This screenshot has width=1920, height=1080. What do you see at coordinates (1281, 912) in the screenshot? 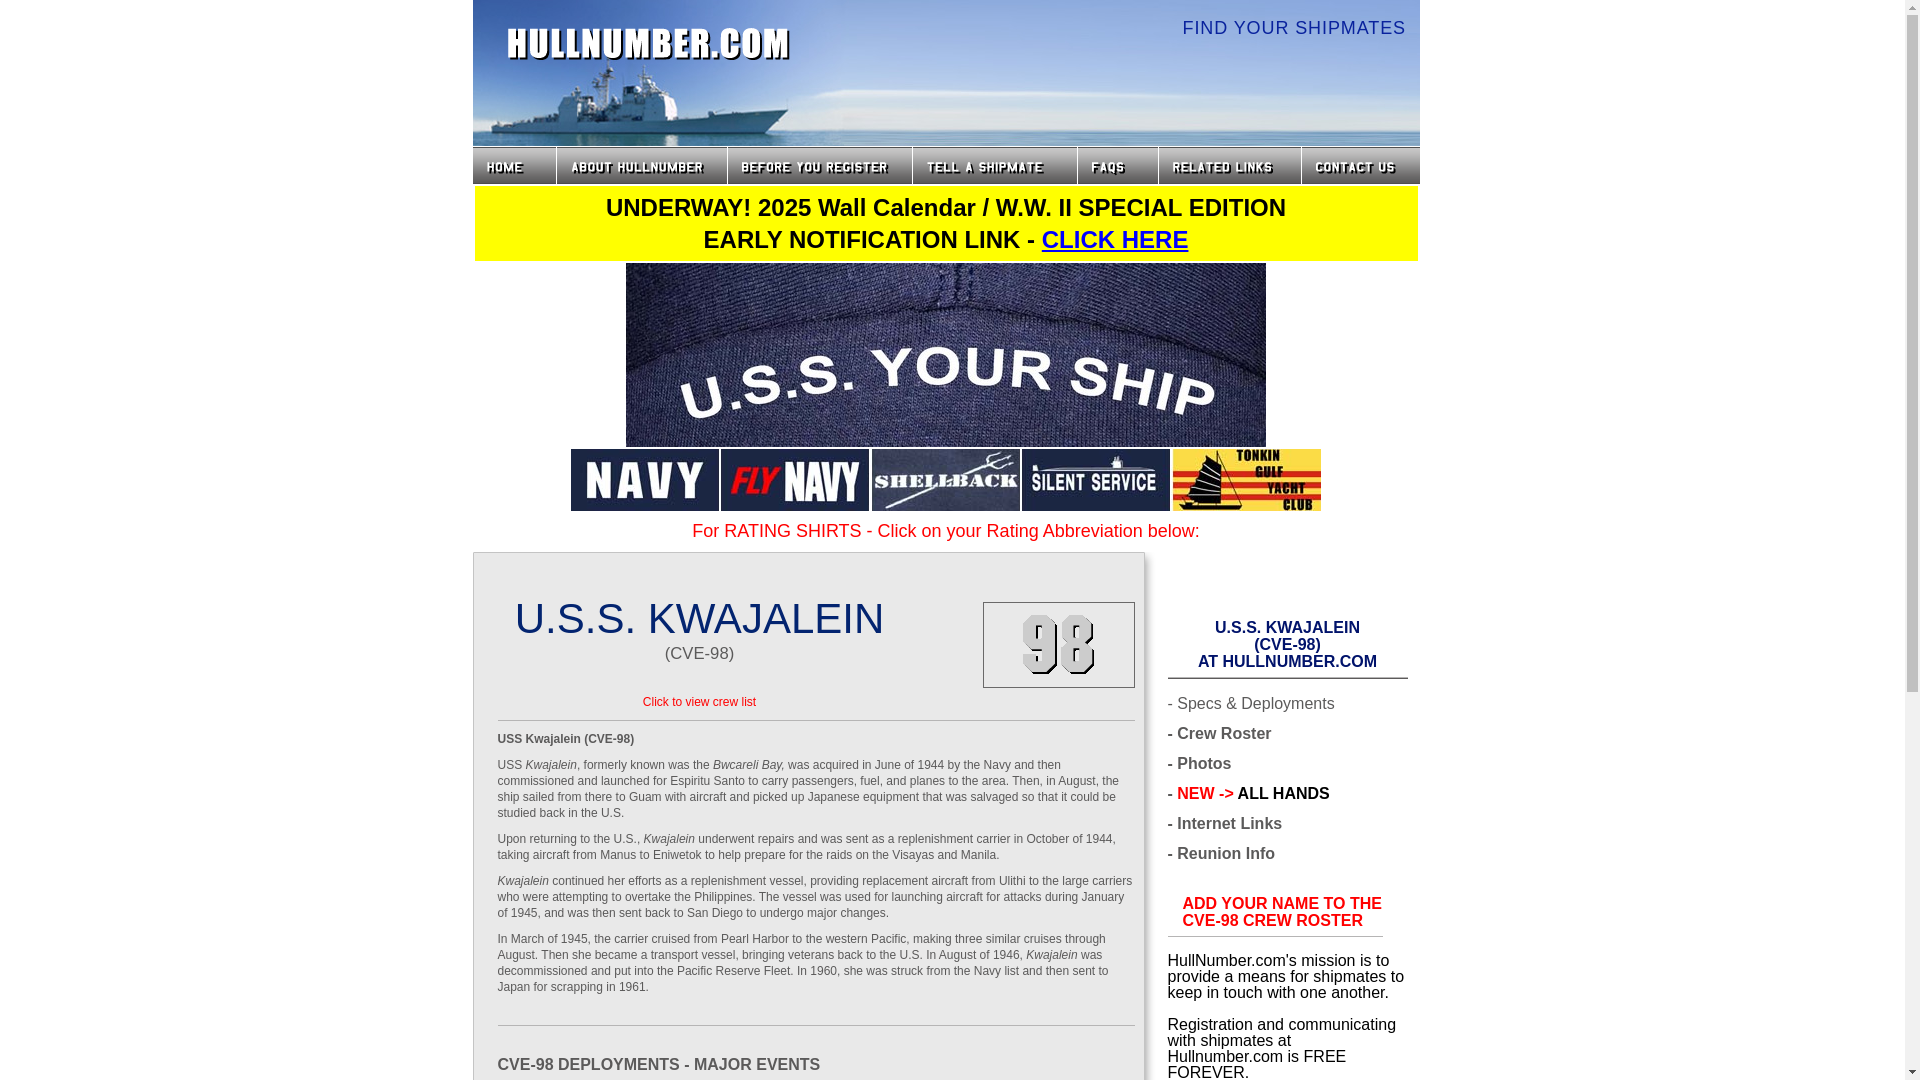
I see `About HullNumber` at bounding box center [1281, 912].